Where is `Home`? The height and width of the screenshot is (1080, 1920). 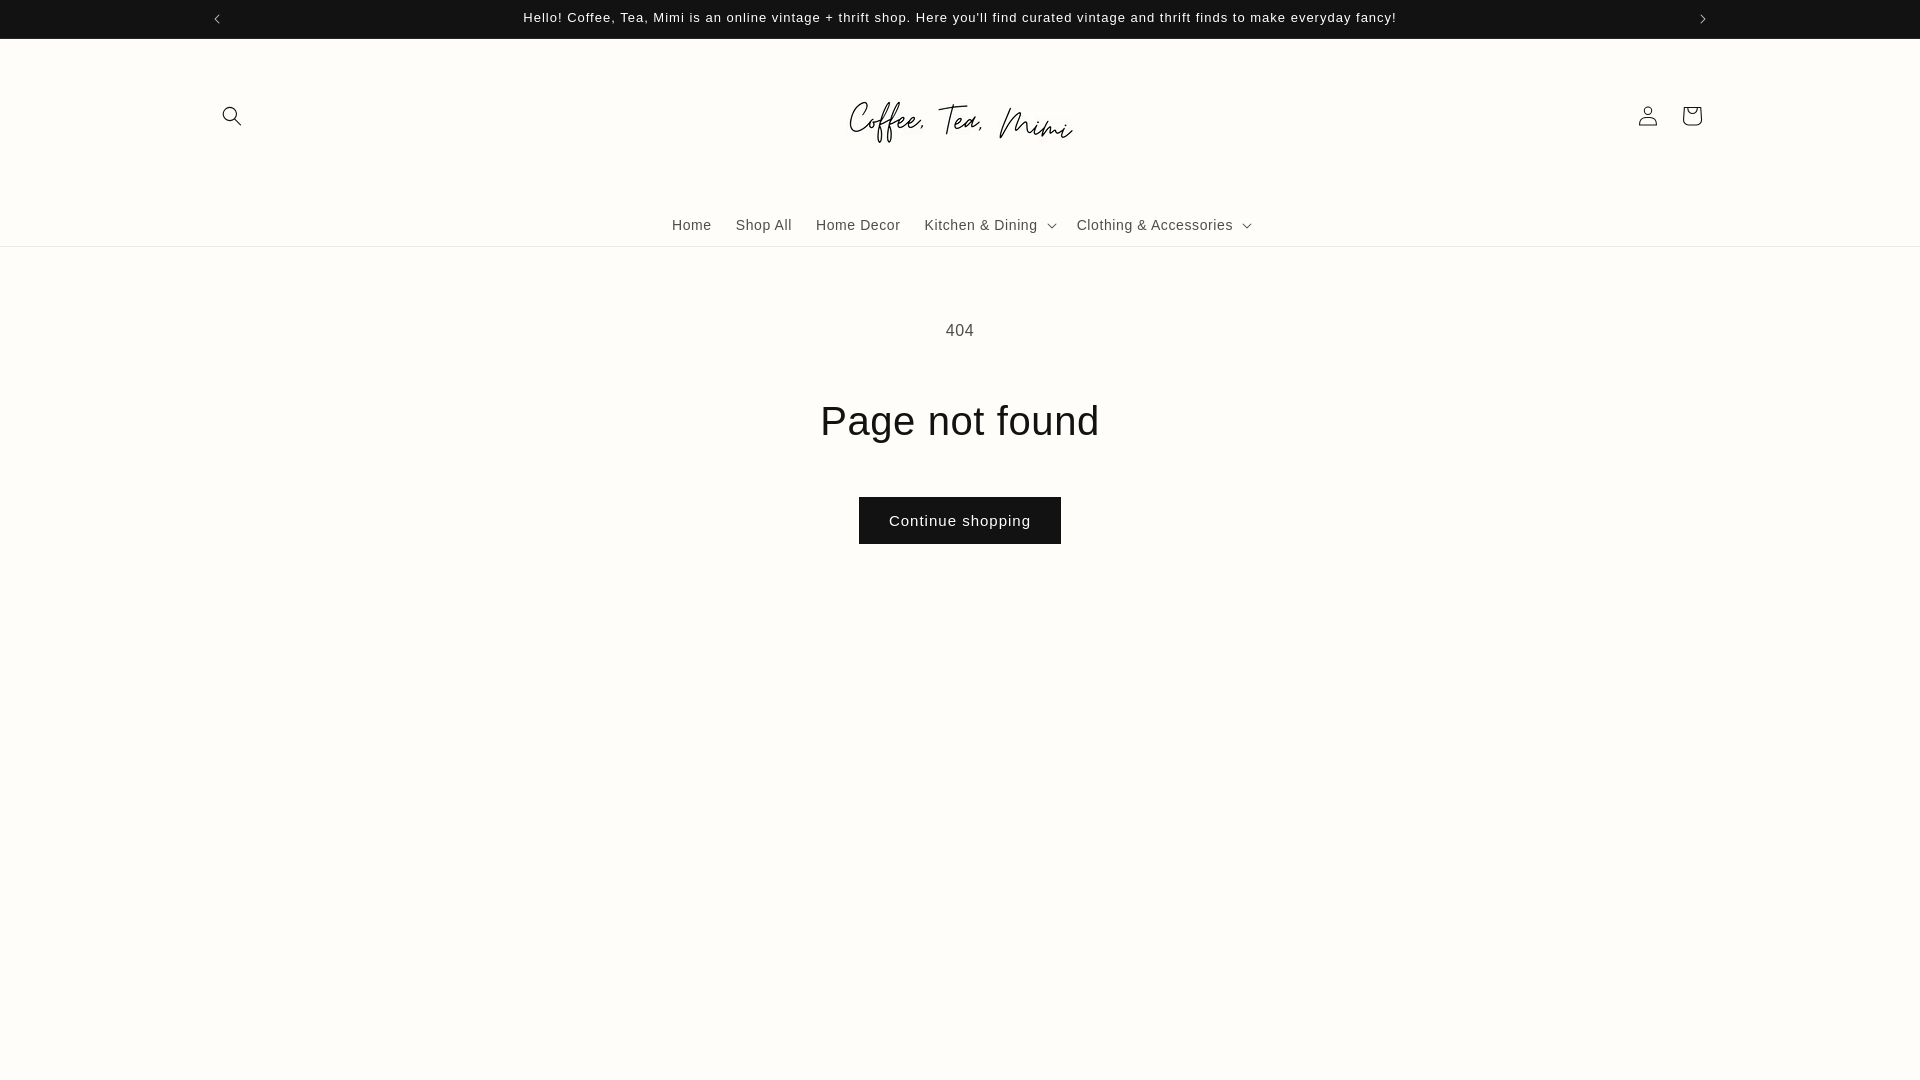
Home is located at coordinates (692, 225).